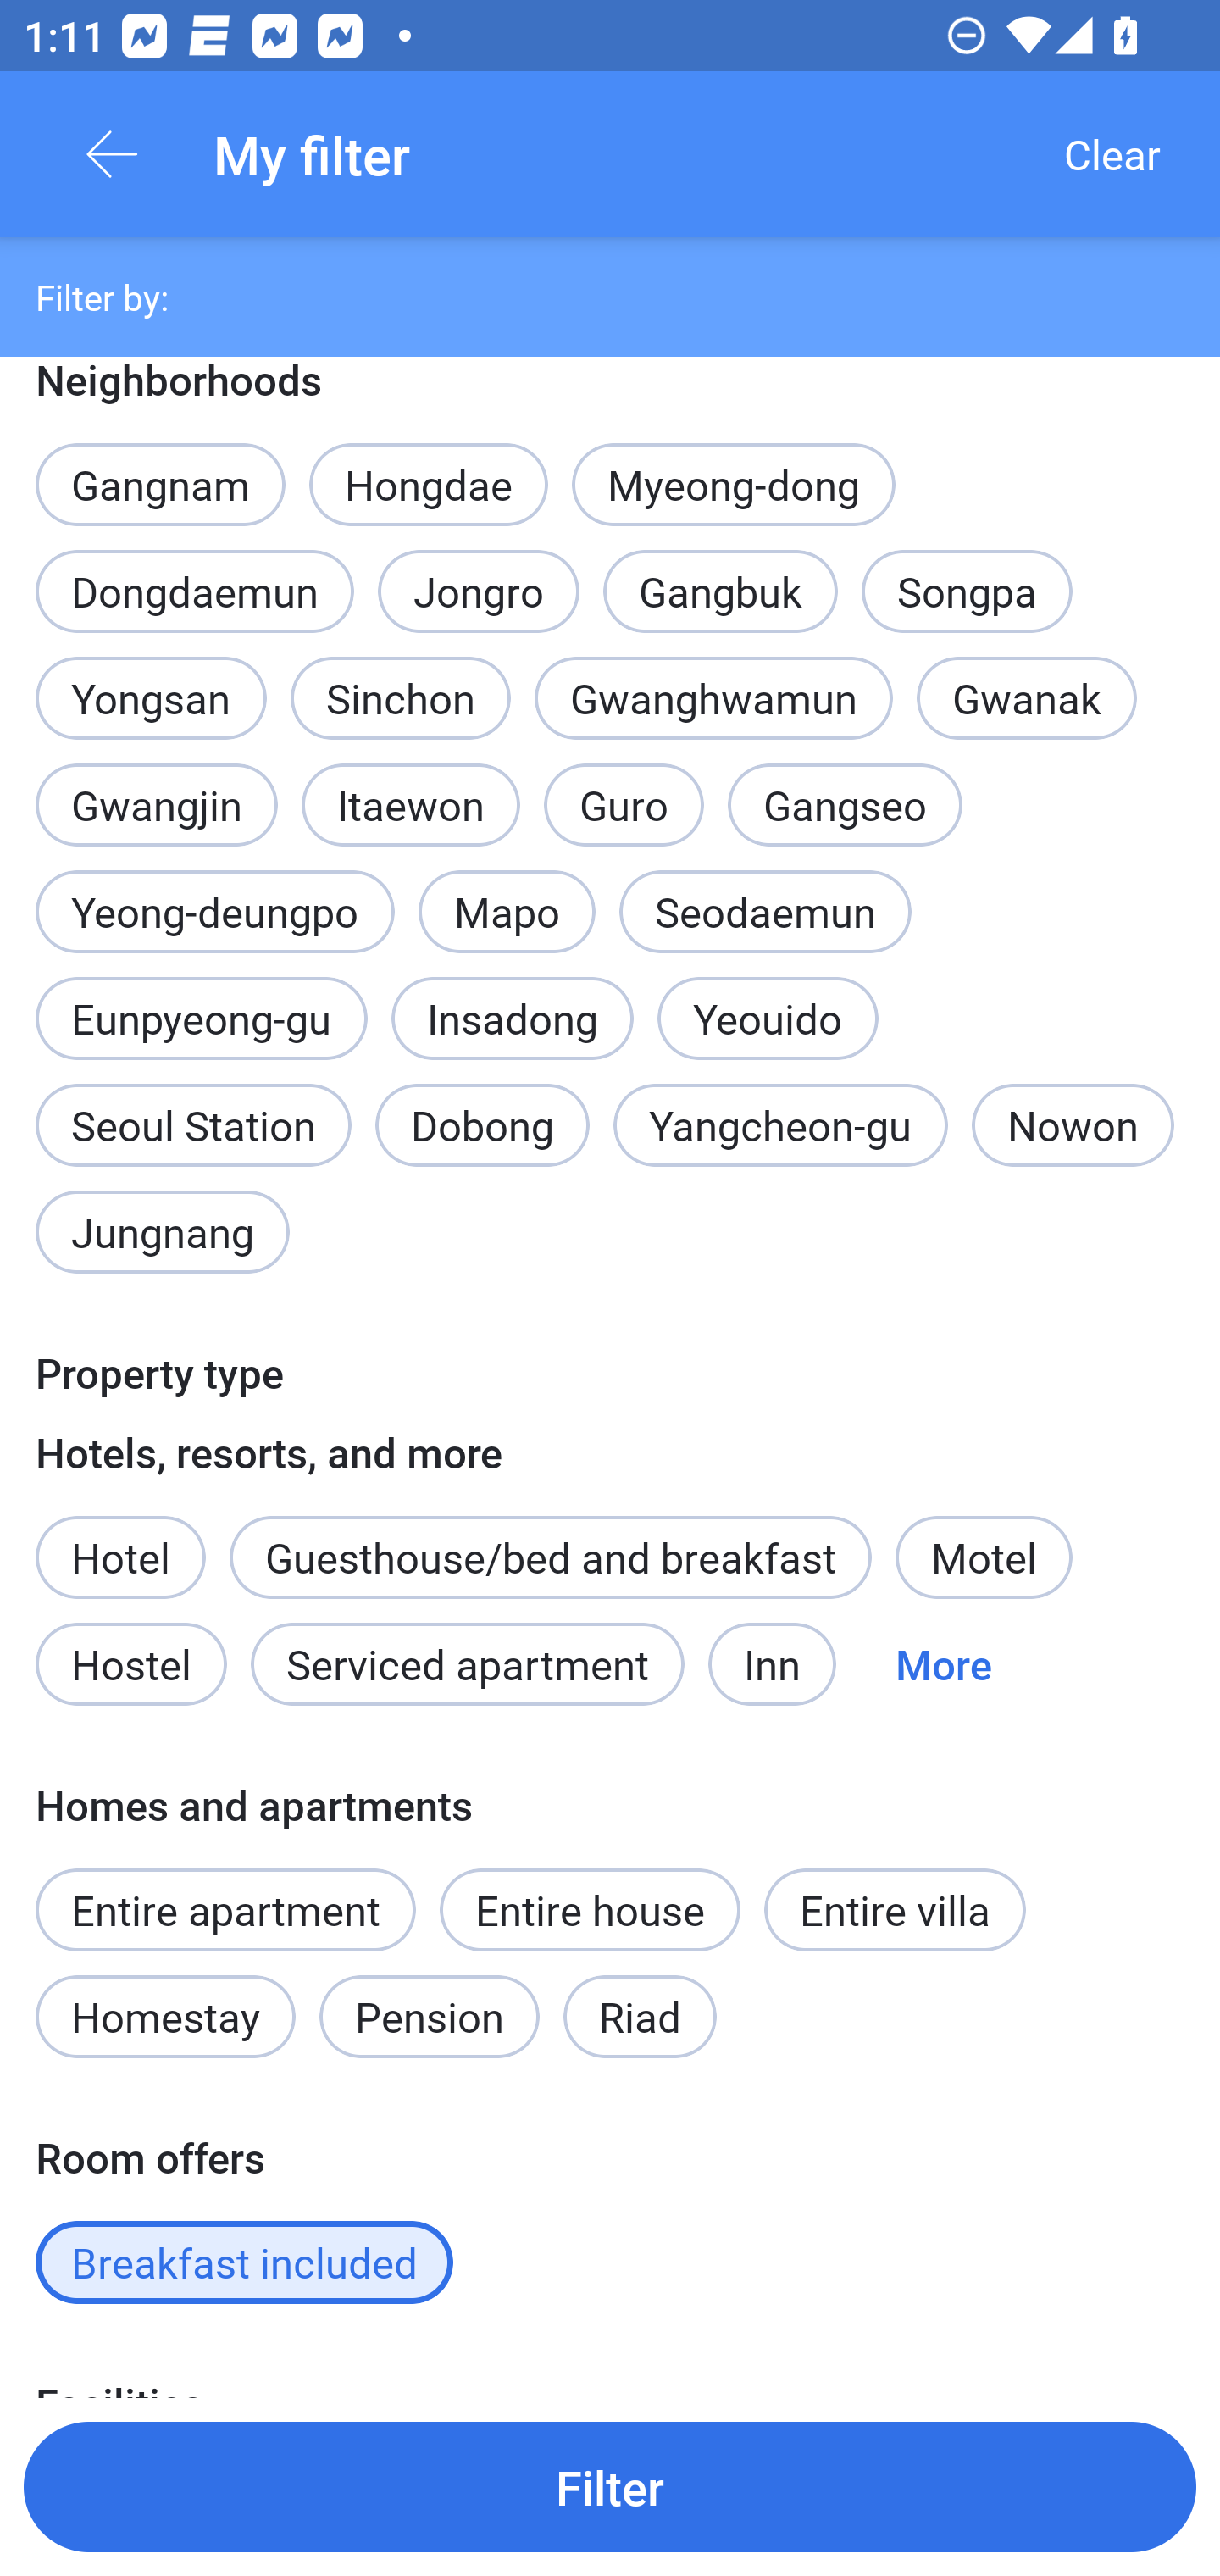 The height and width of the screenshot is (2576, 1220). What do you see at coordinates (479, 591) in the screenshot?
I see `Jongro` at bounding box center [479, 591].